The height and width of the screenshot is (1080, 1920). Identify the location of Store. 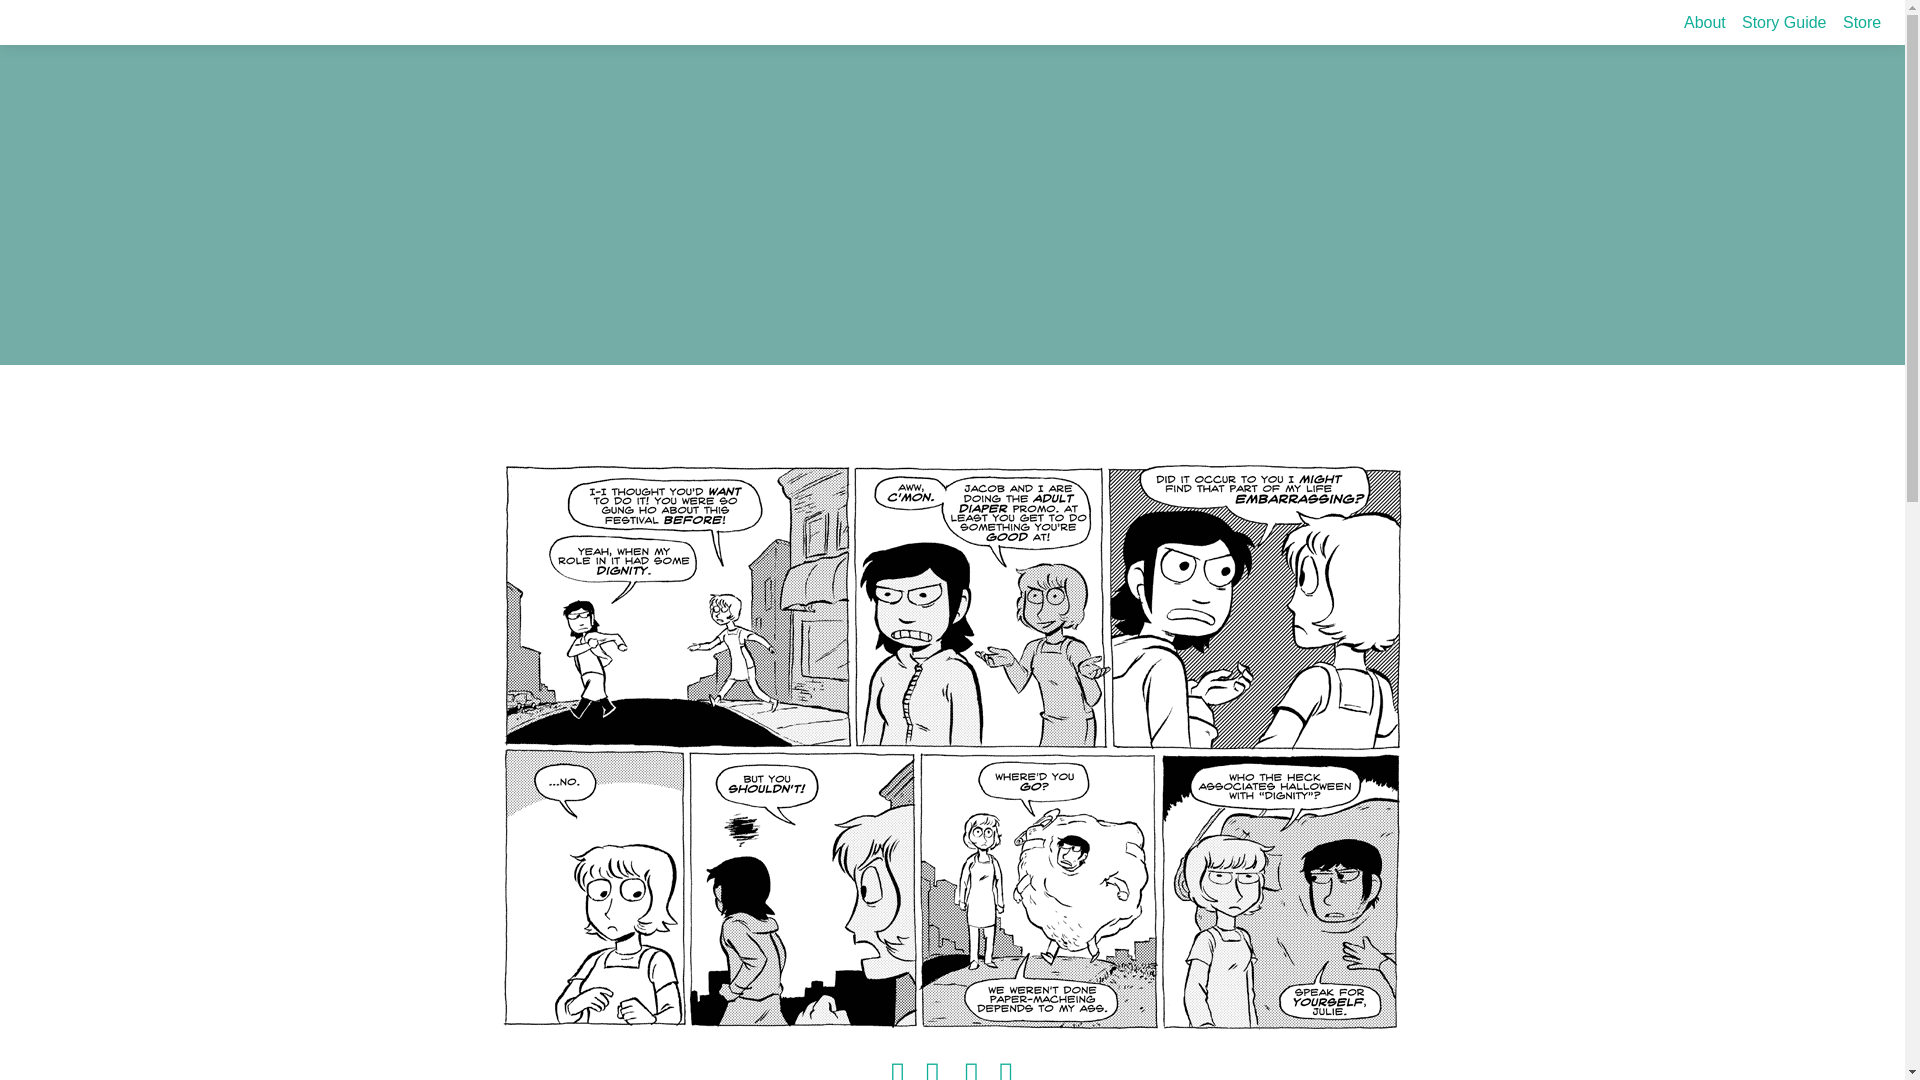
(1862, 22).